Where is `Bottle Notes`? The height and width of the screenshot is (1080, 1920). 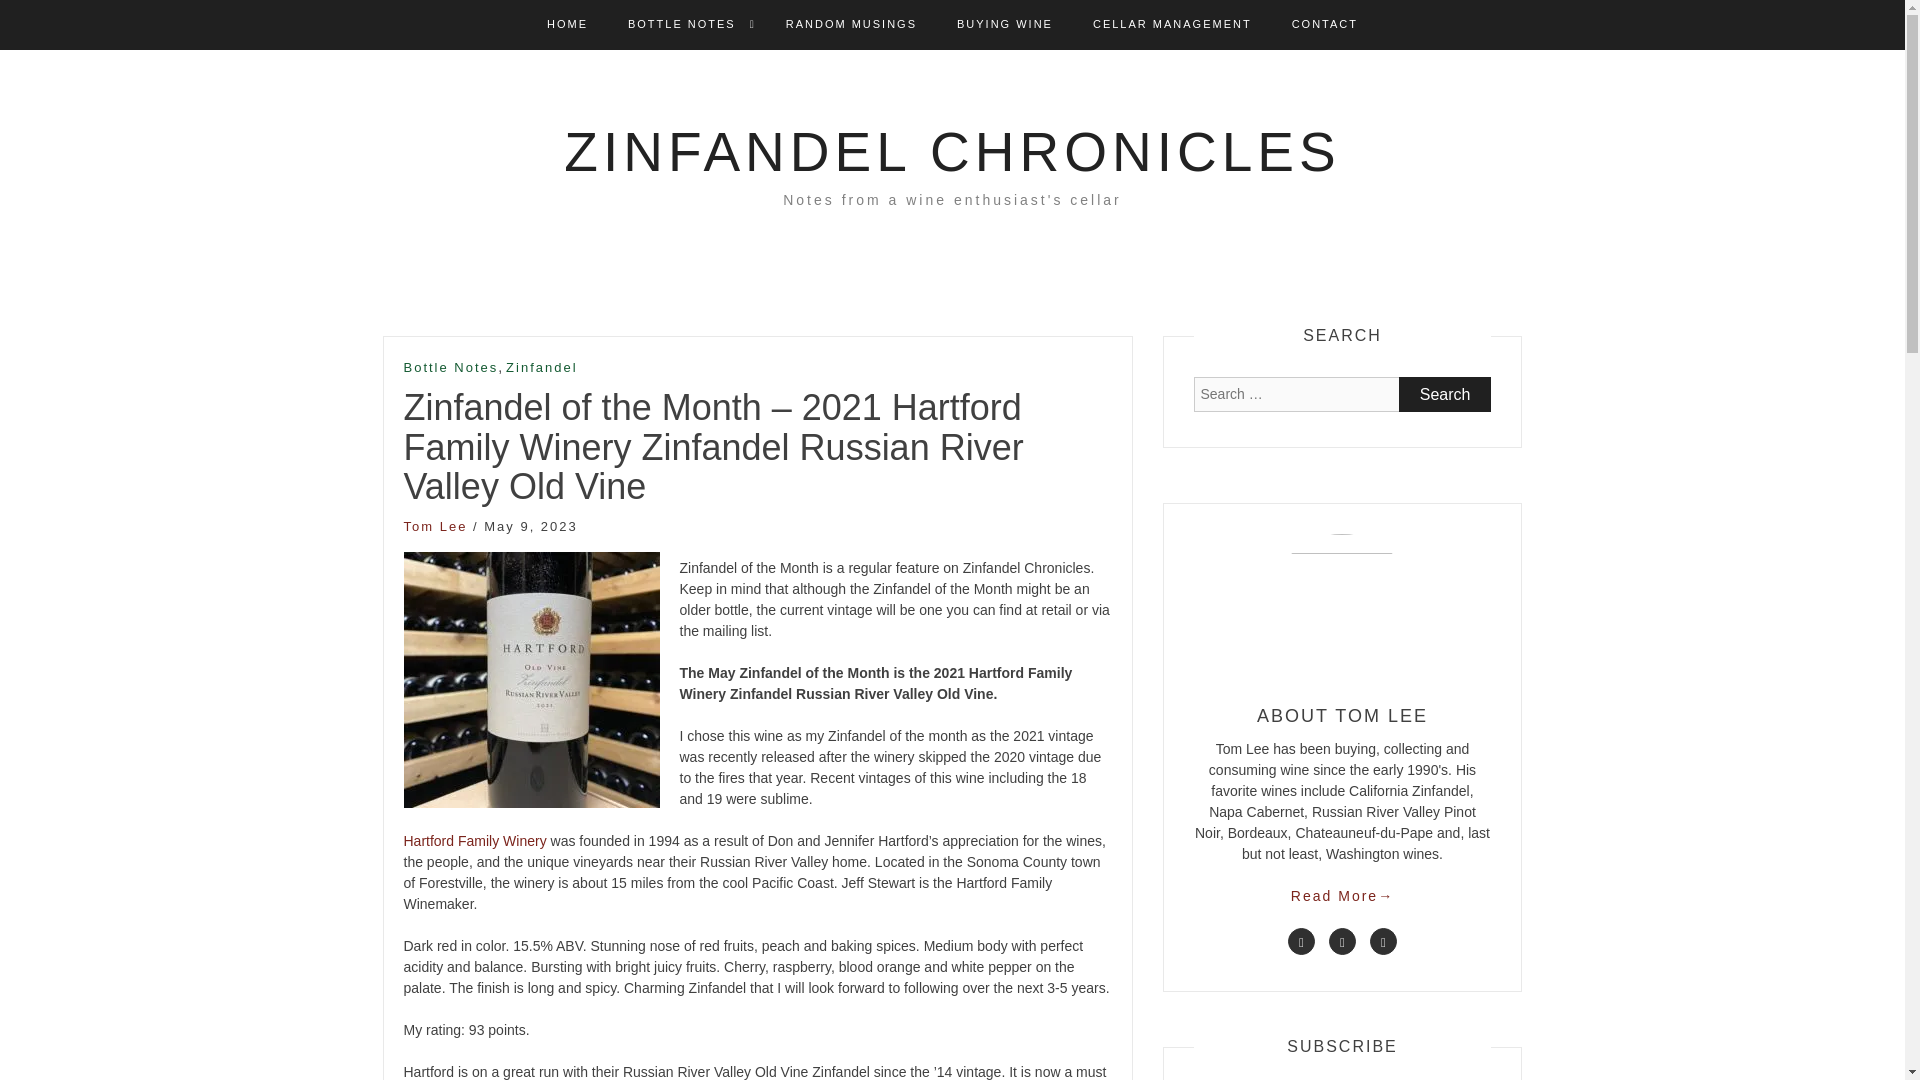 Bottle Notes is located at coordinates (451, 368).